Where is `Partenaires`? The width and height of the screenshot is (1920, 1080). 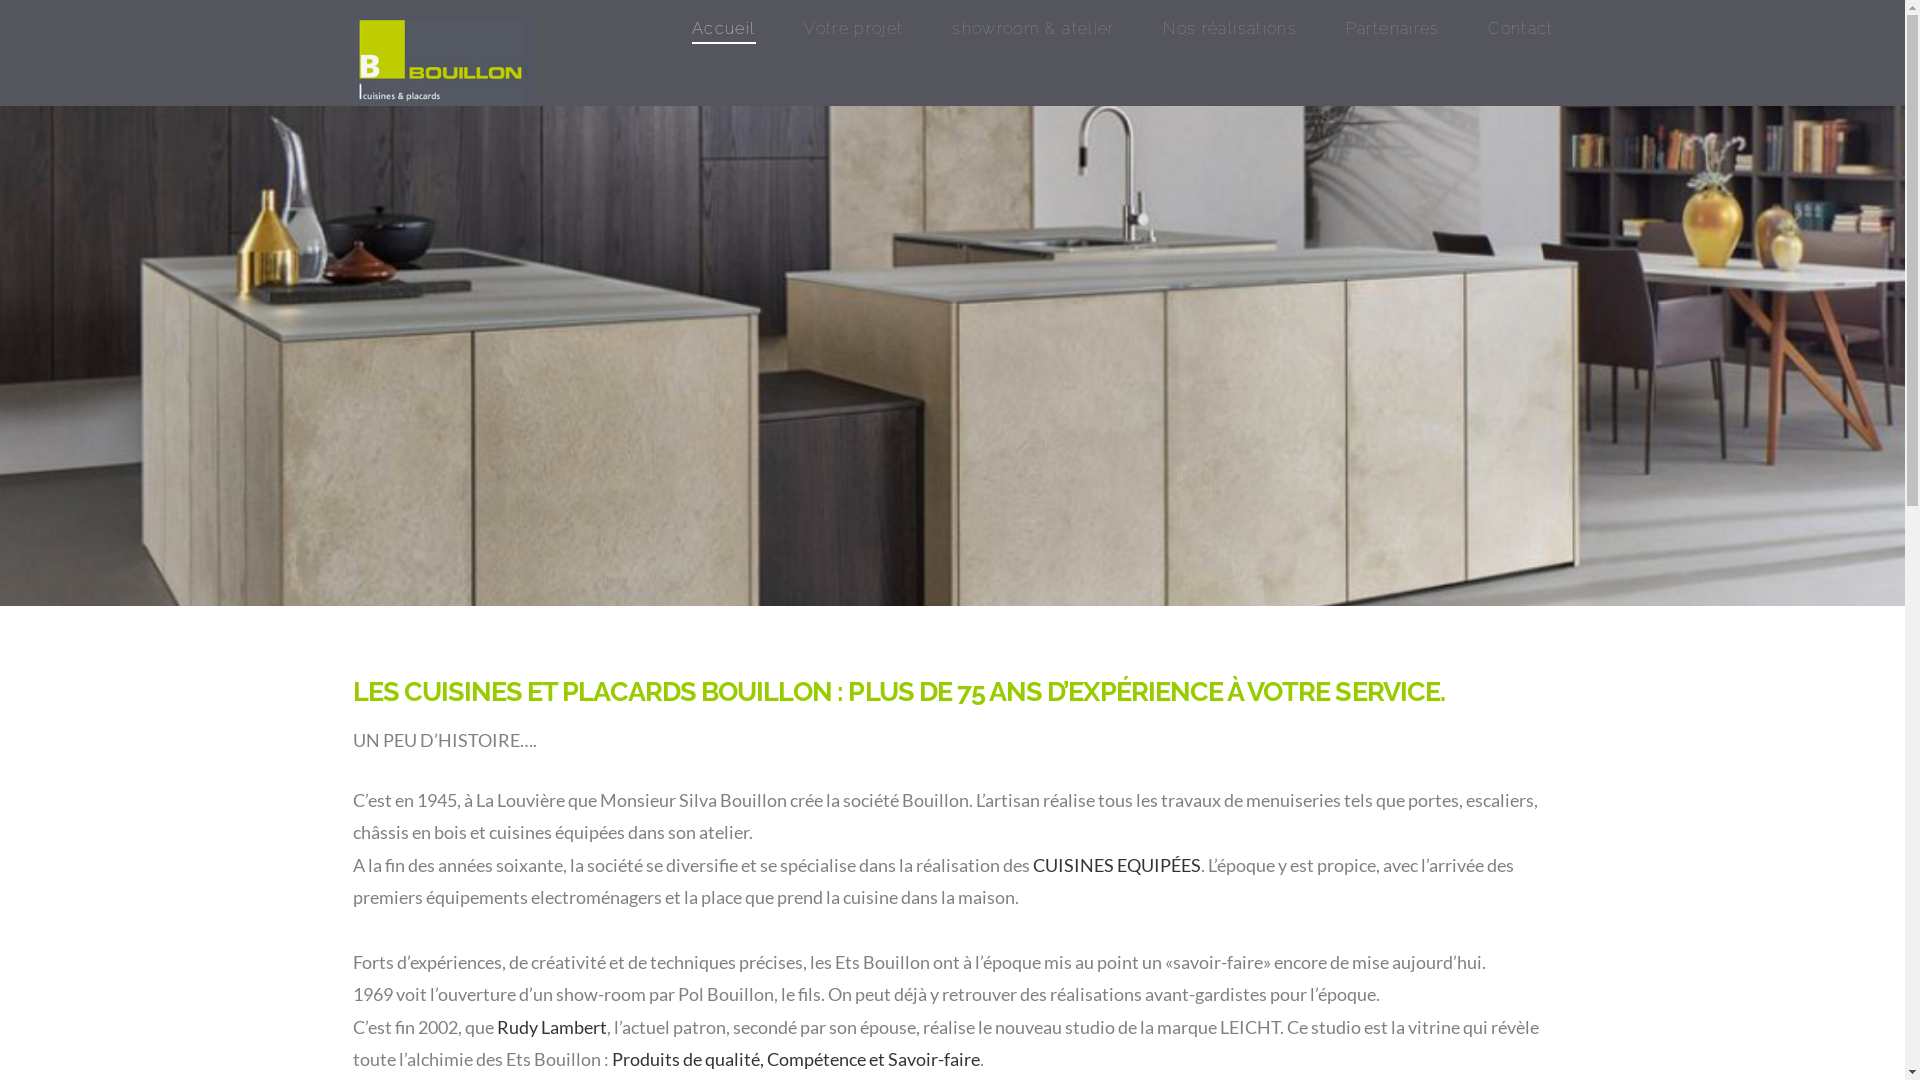
Partenaires is located at coordinates (1392, 40).